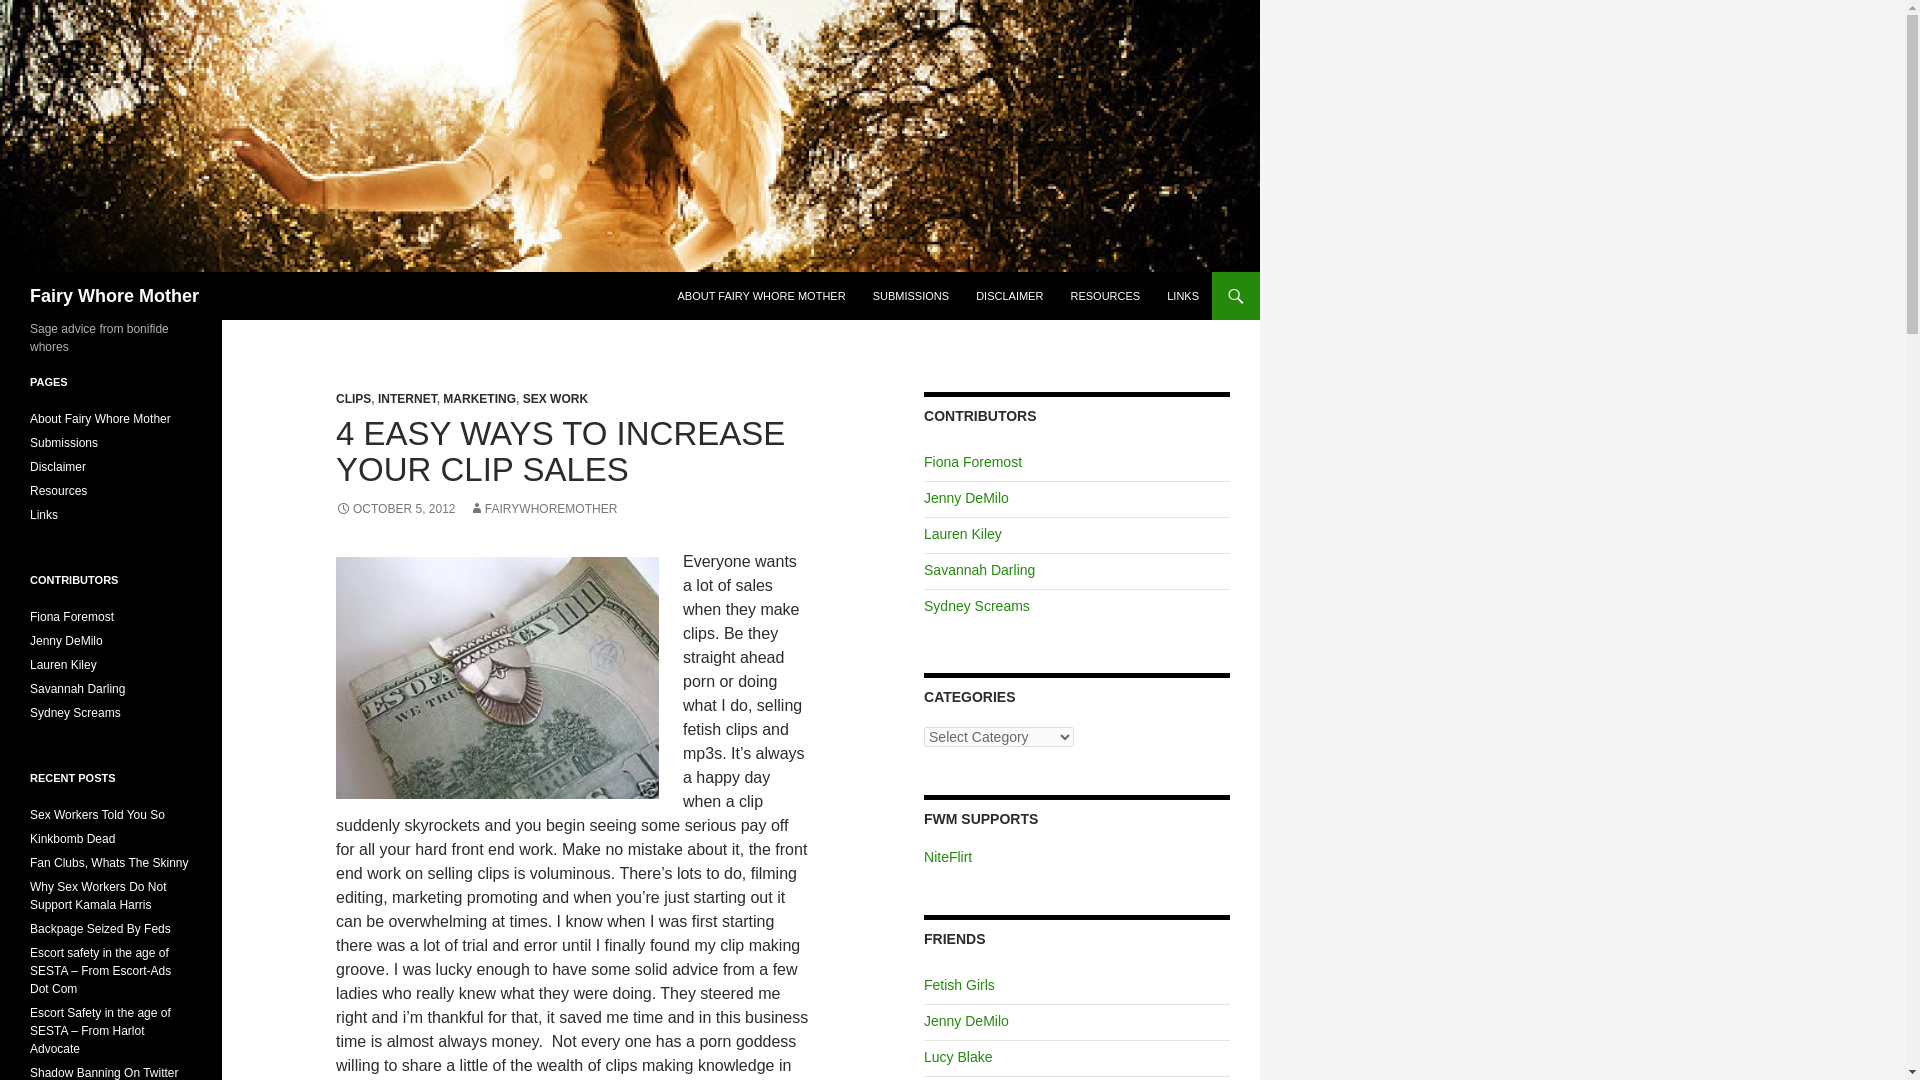 This screenshot has width=1920, height=1080. I want to click on Jenny DeMilo, so click(966, 1021).